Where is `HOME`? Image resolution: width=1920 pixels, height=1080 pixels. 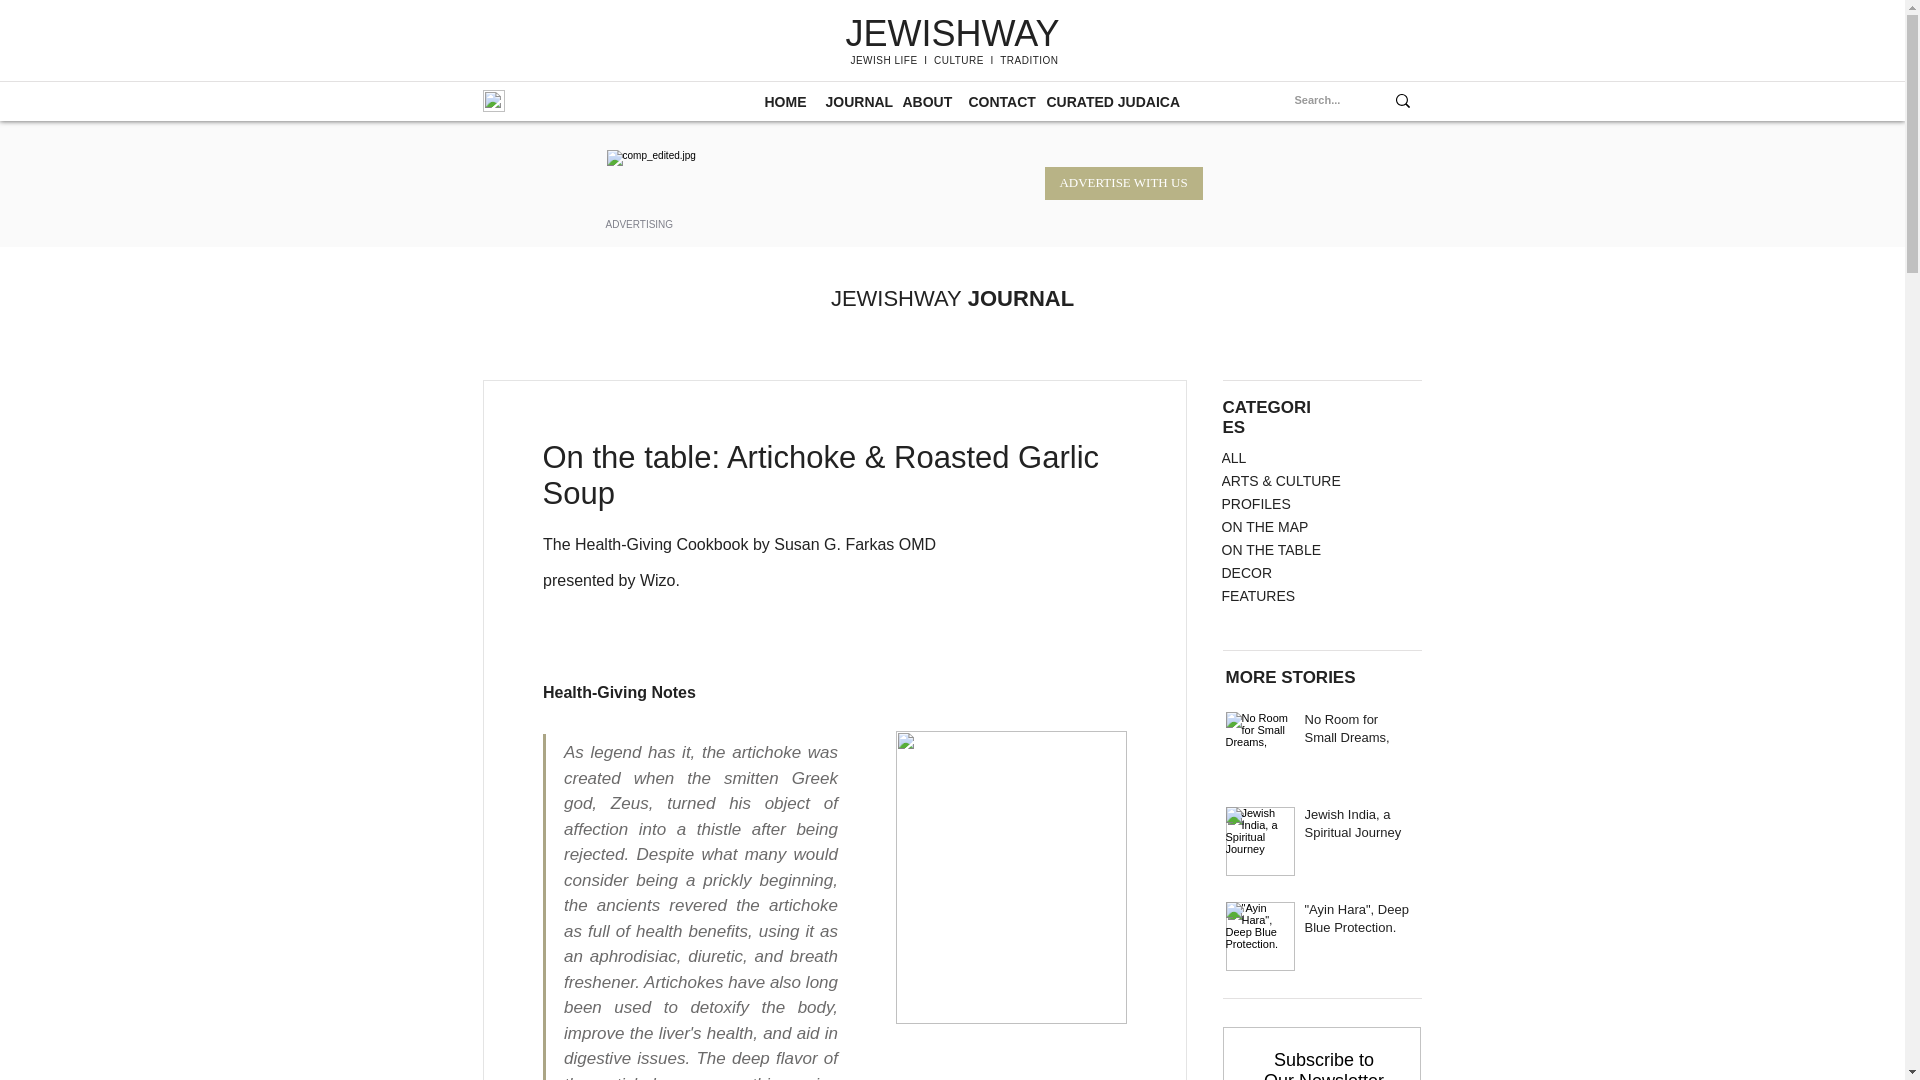
HOME is located at coordinates (780, 100).